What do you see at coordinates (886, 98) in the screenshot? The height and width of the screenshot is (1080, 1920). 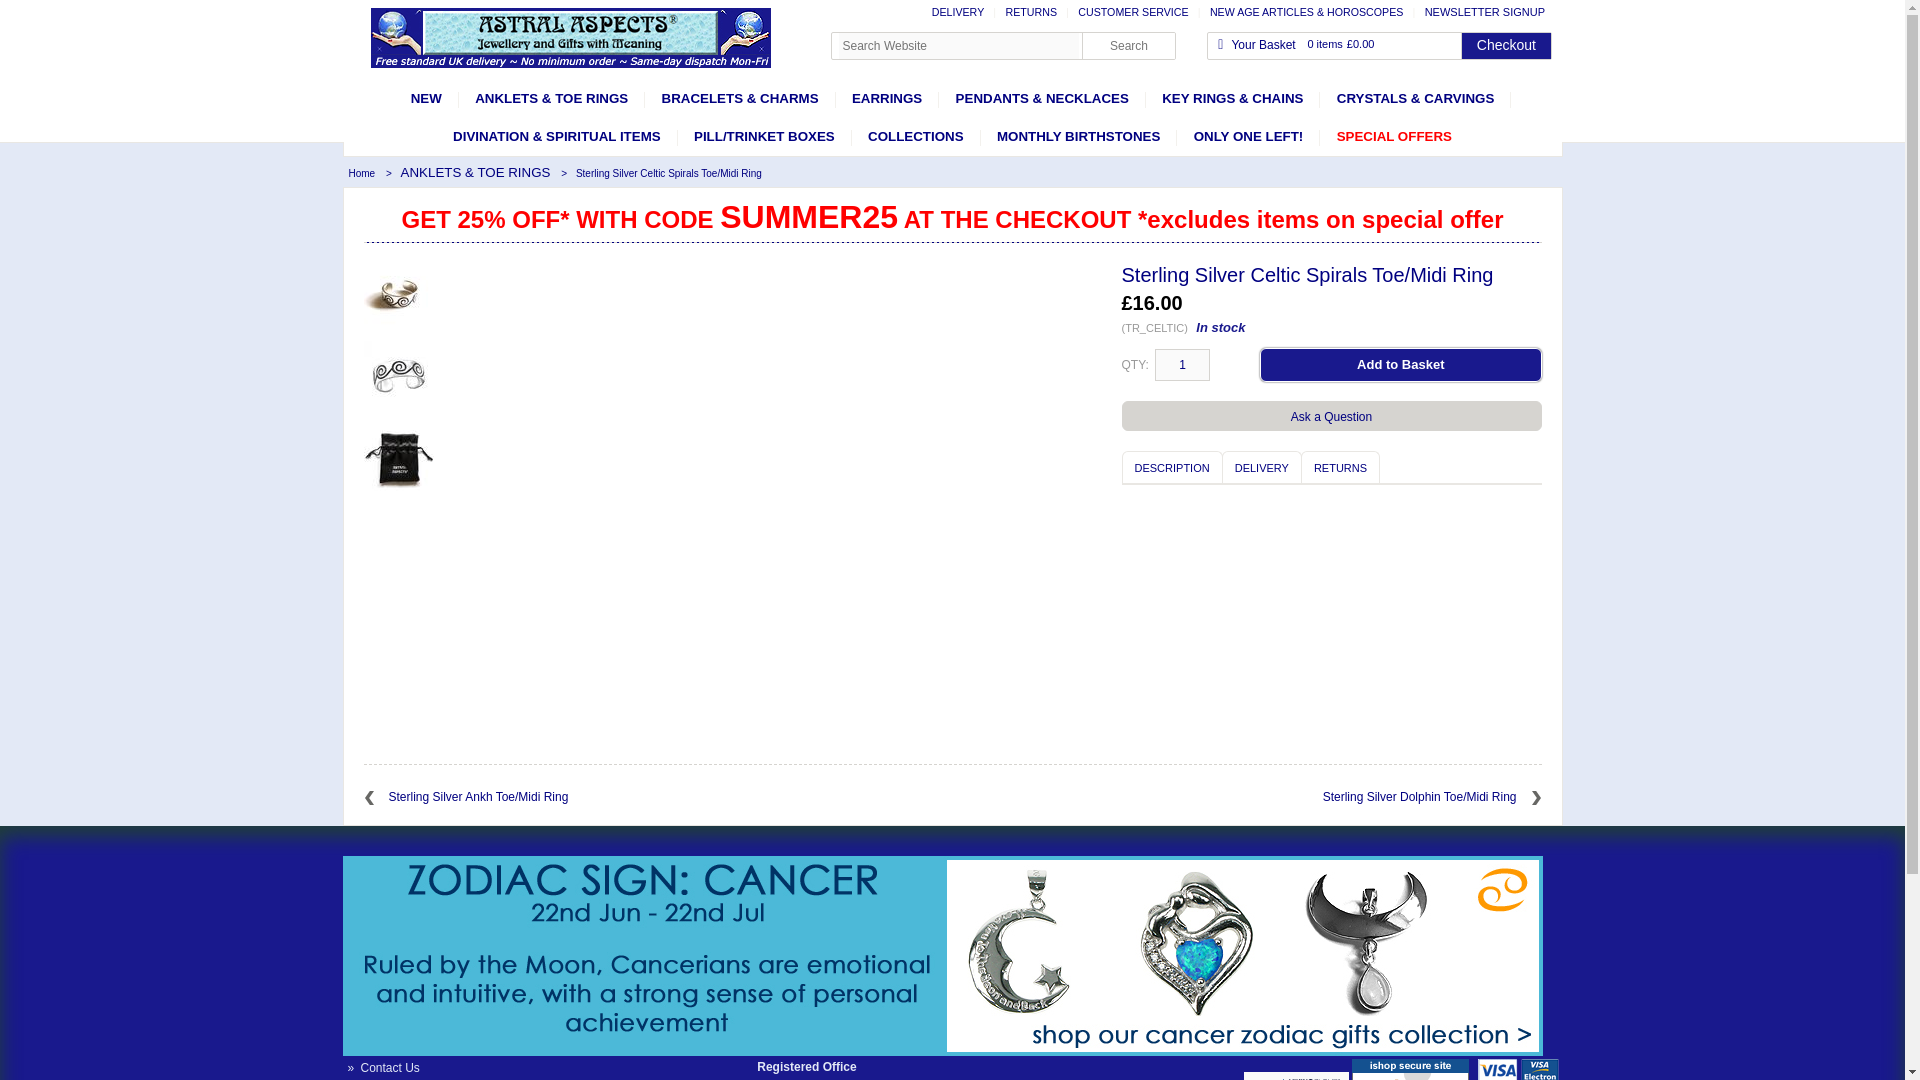 I see `EARRINGS` at bounding box center [886, 98].